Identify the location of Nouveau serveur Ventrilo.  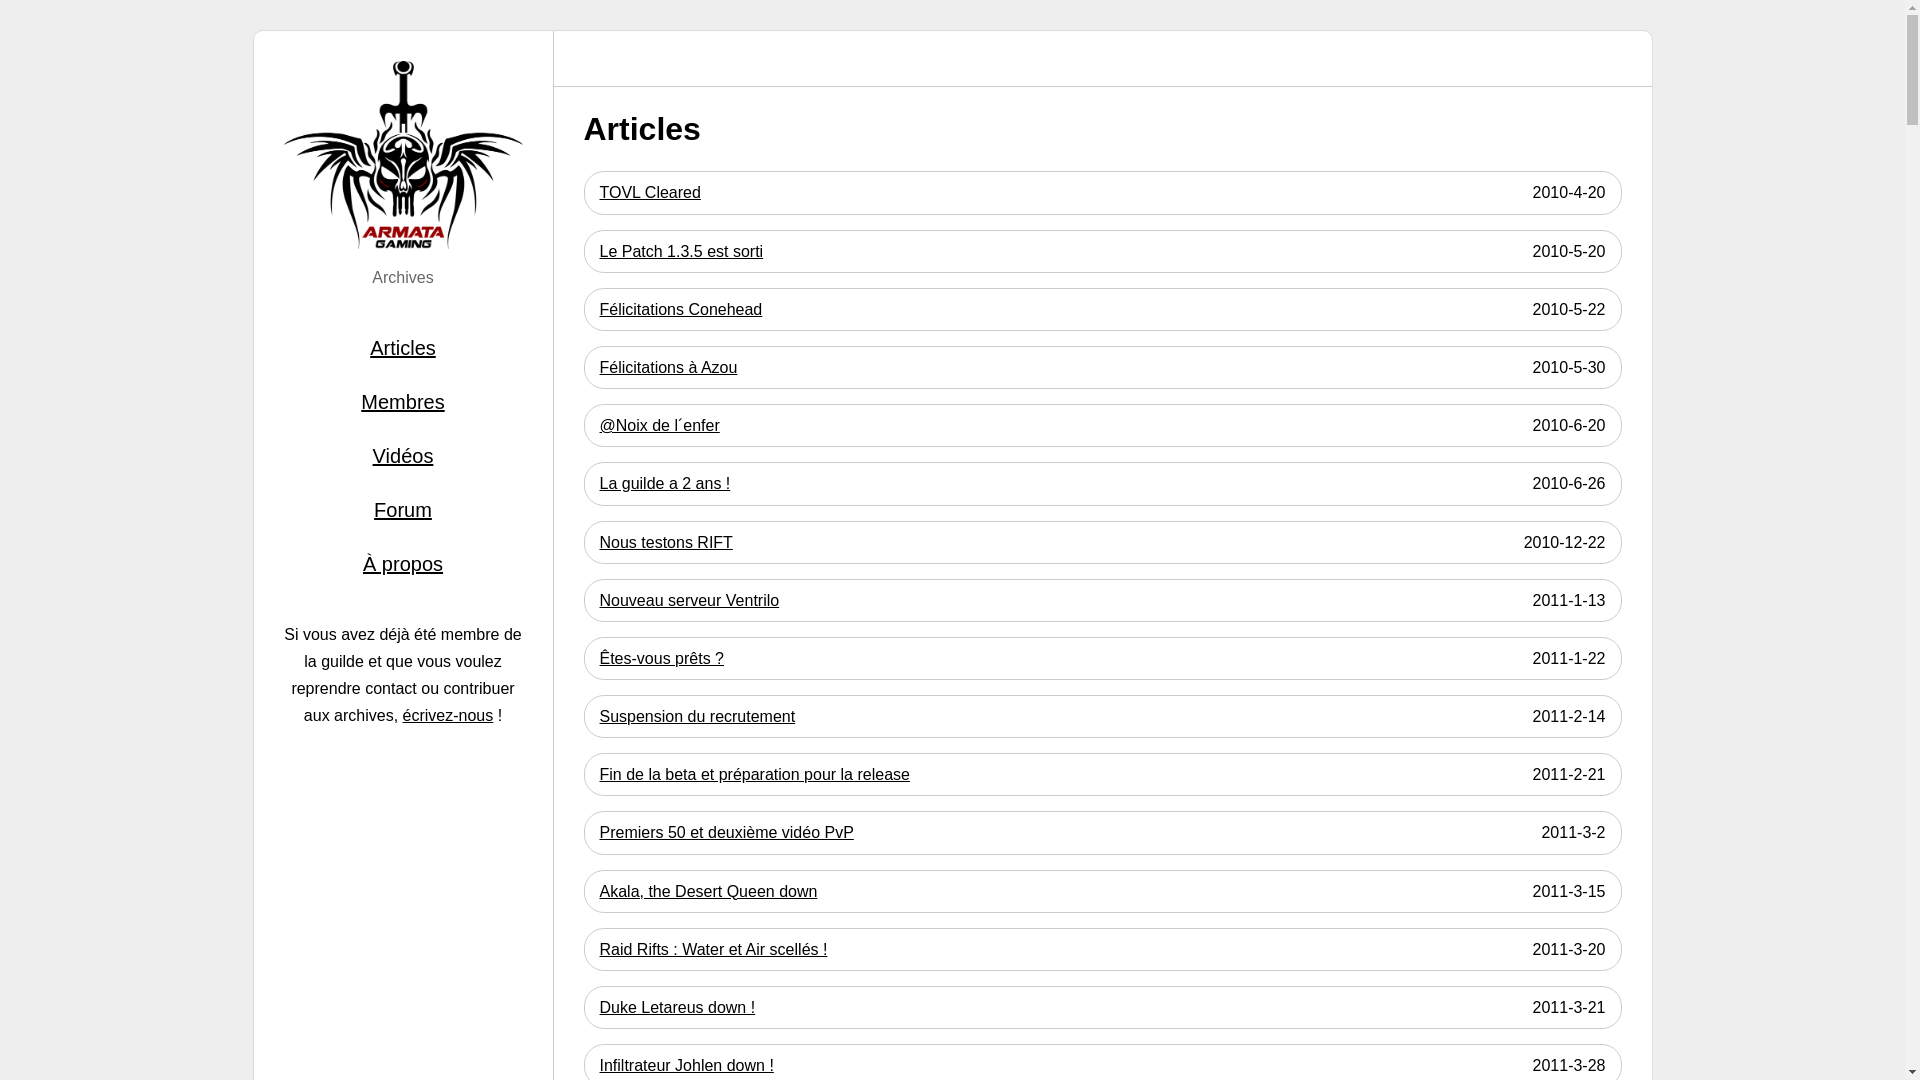
(690, 600).